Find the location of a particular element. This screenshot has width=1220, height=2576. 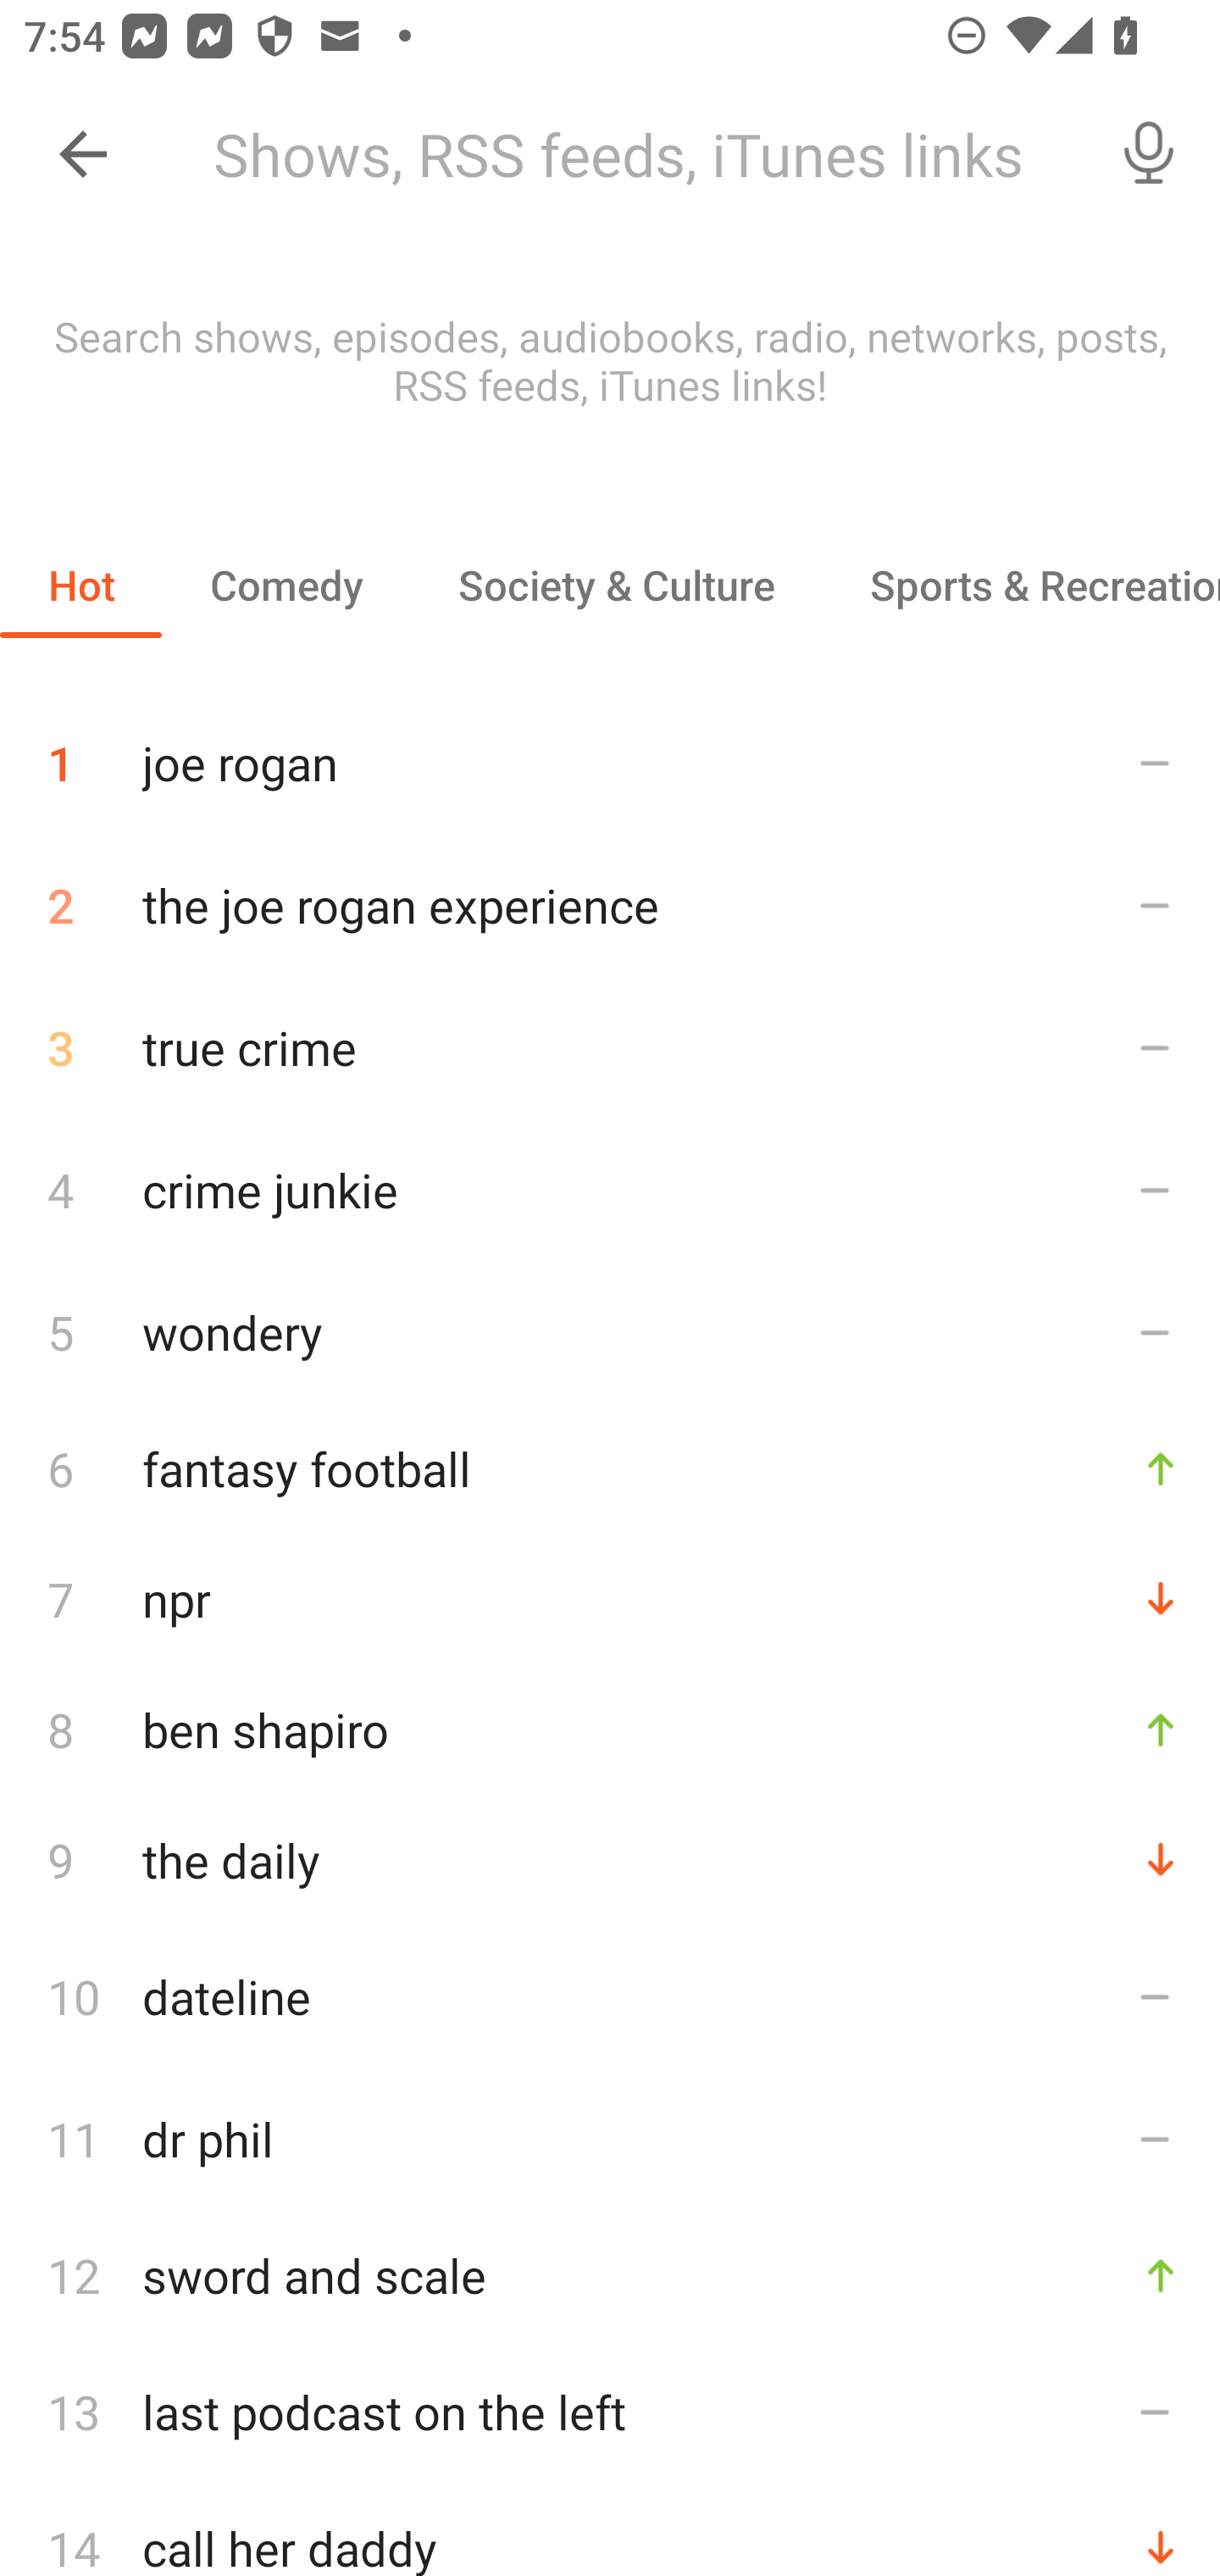

3 true crime is located at coordinates (610, 1047).